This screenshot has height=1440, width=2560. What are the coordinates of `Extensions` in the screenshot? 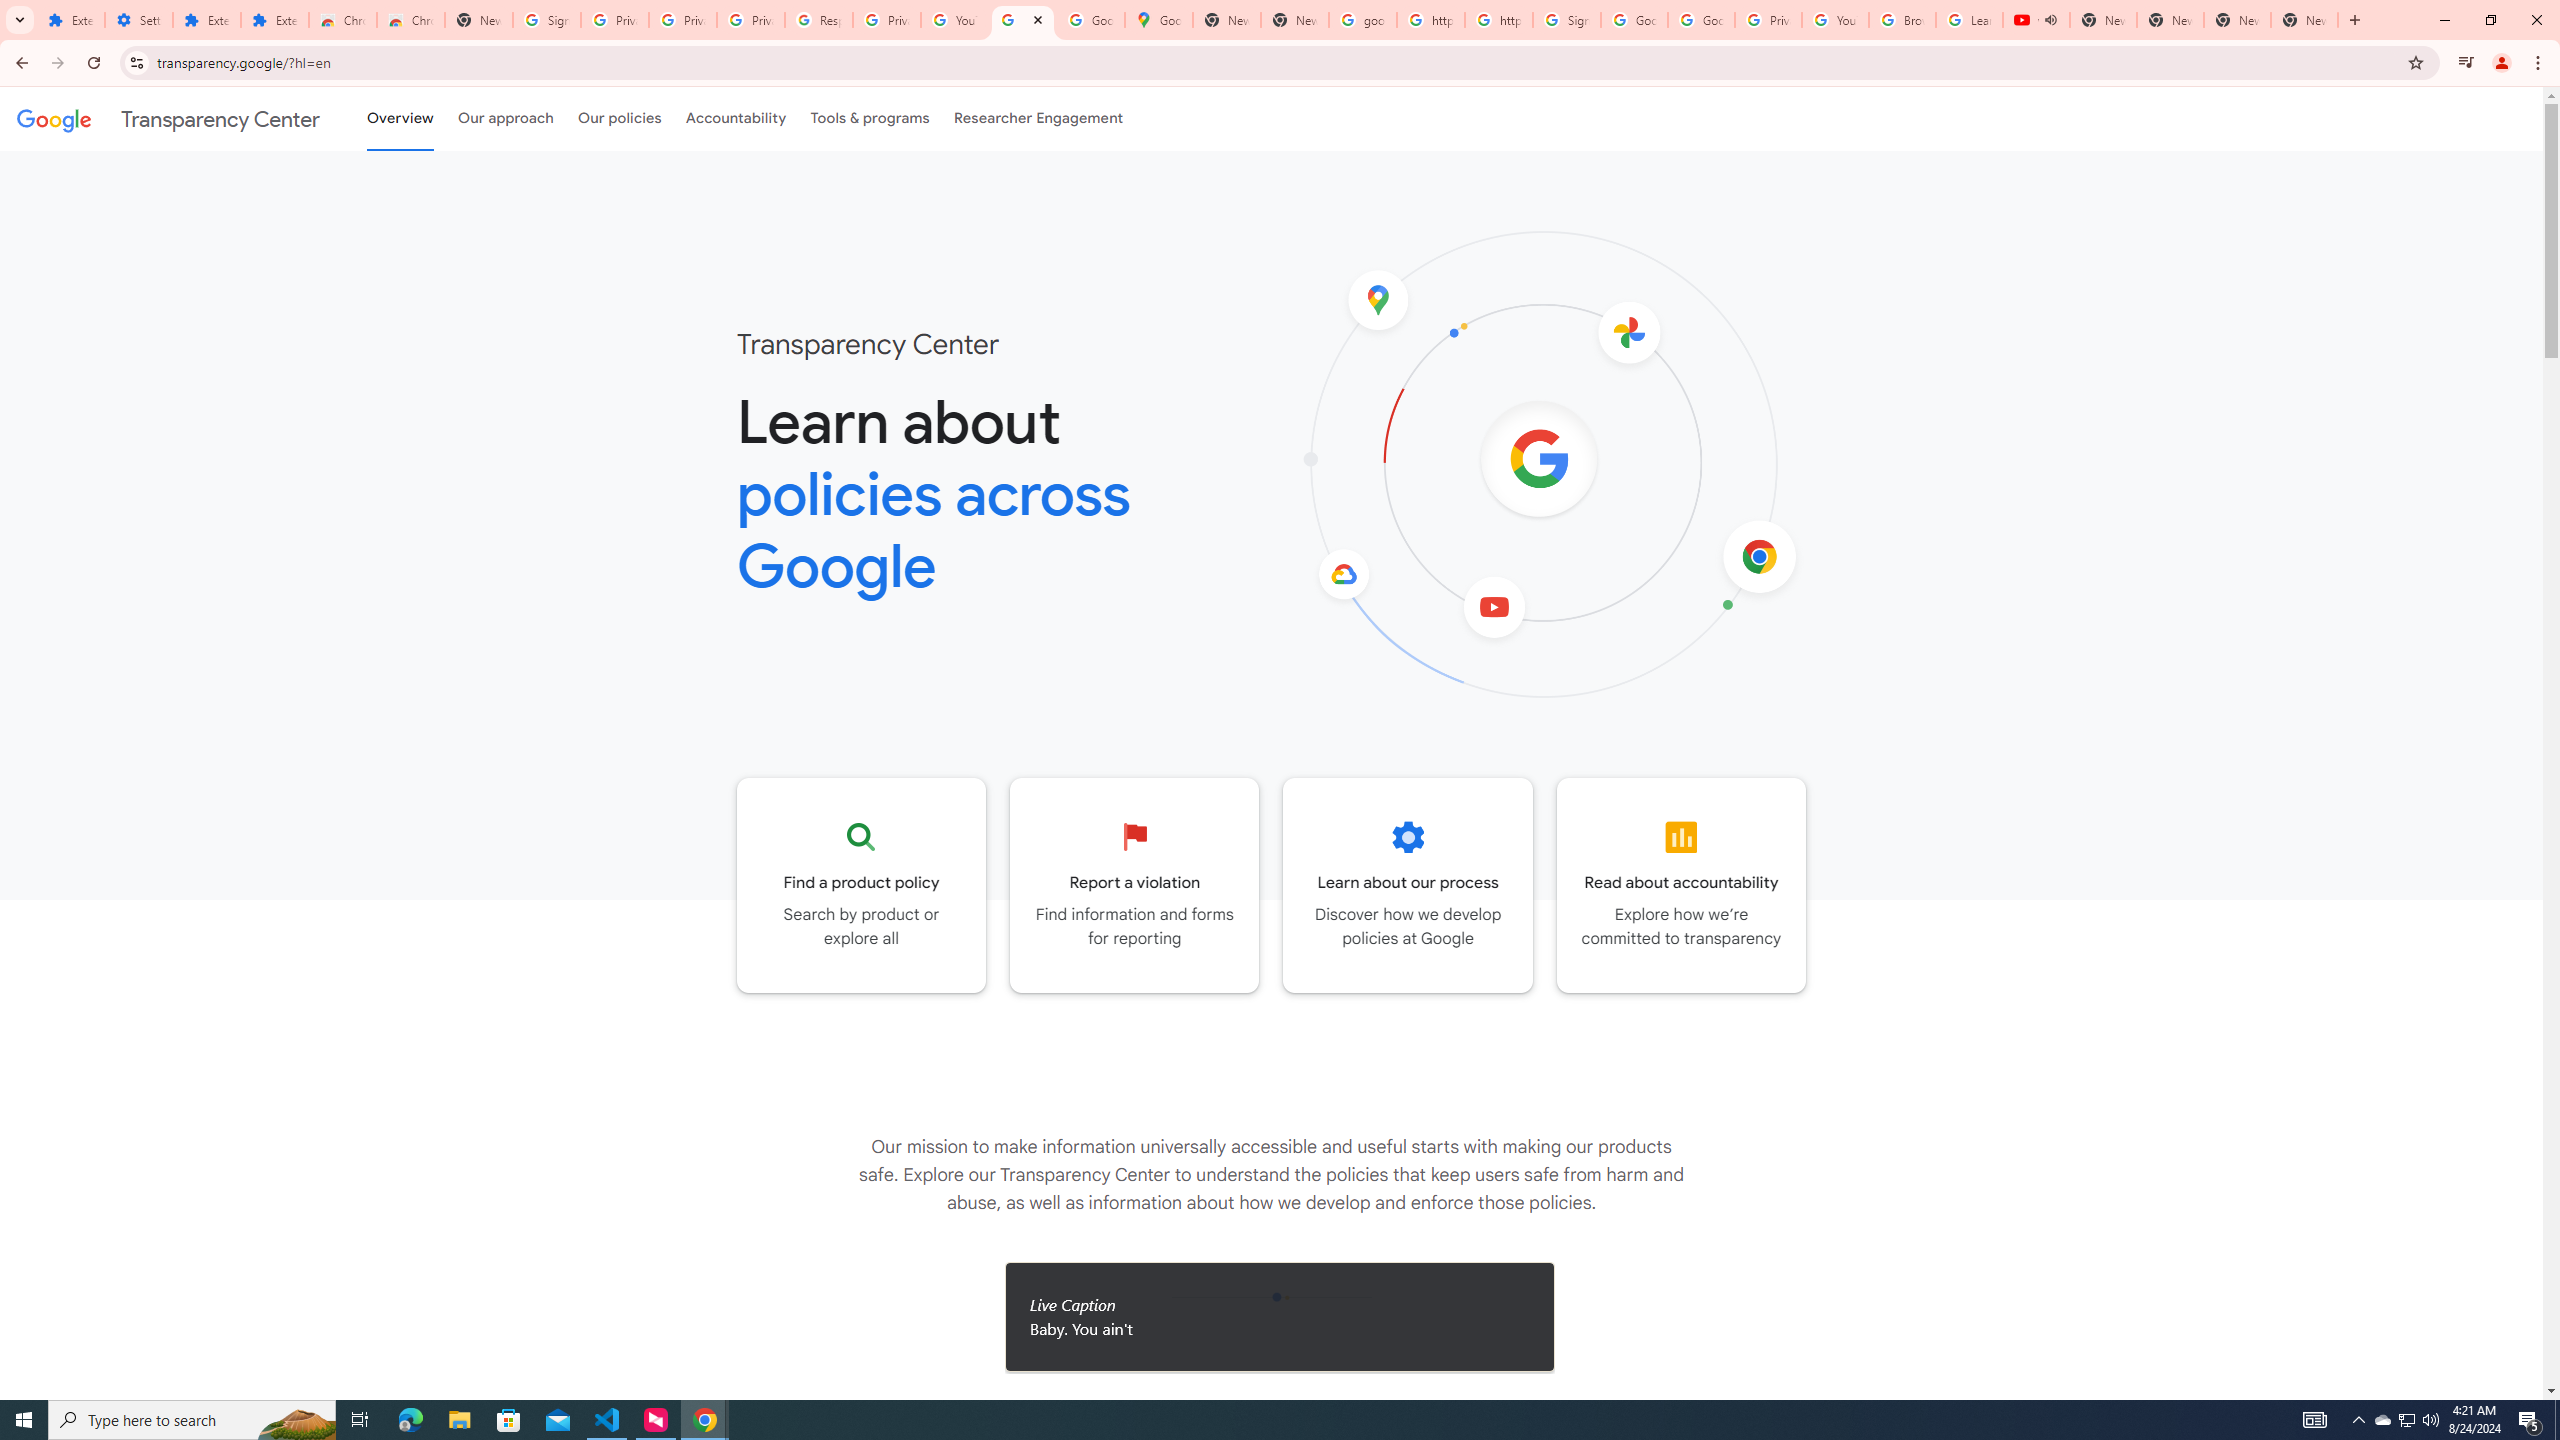 It's located at (206, 20).